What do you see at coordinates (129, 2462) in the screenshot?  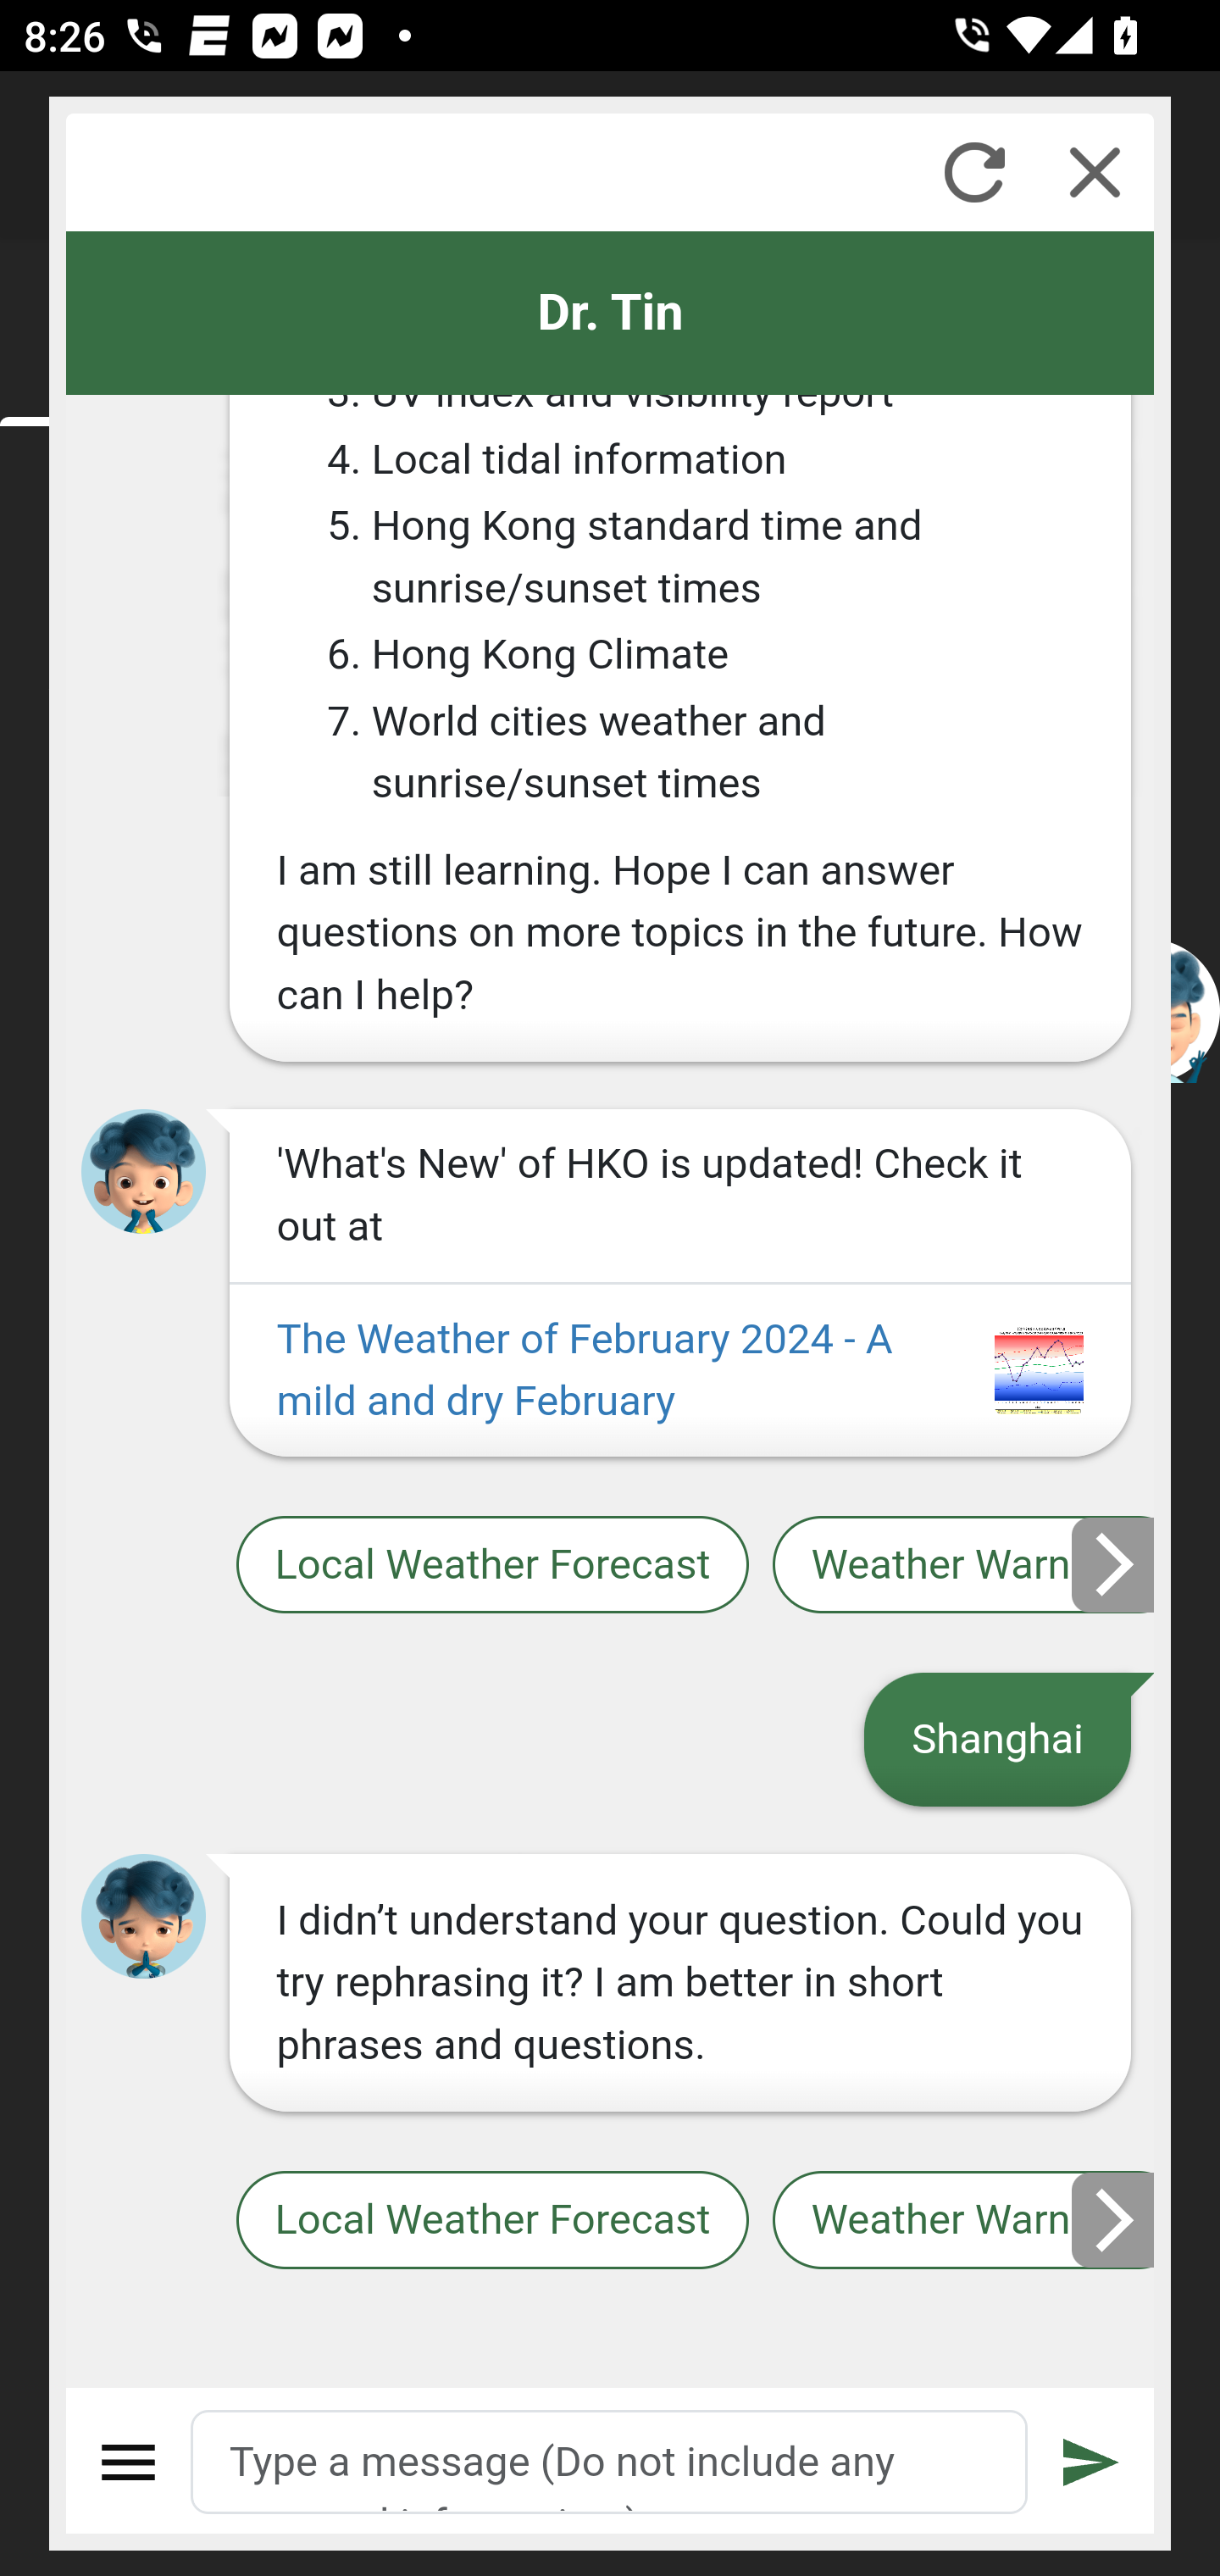 I see `Menu` at bounding box center [129, 2462].